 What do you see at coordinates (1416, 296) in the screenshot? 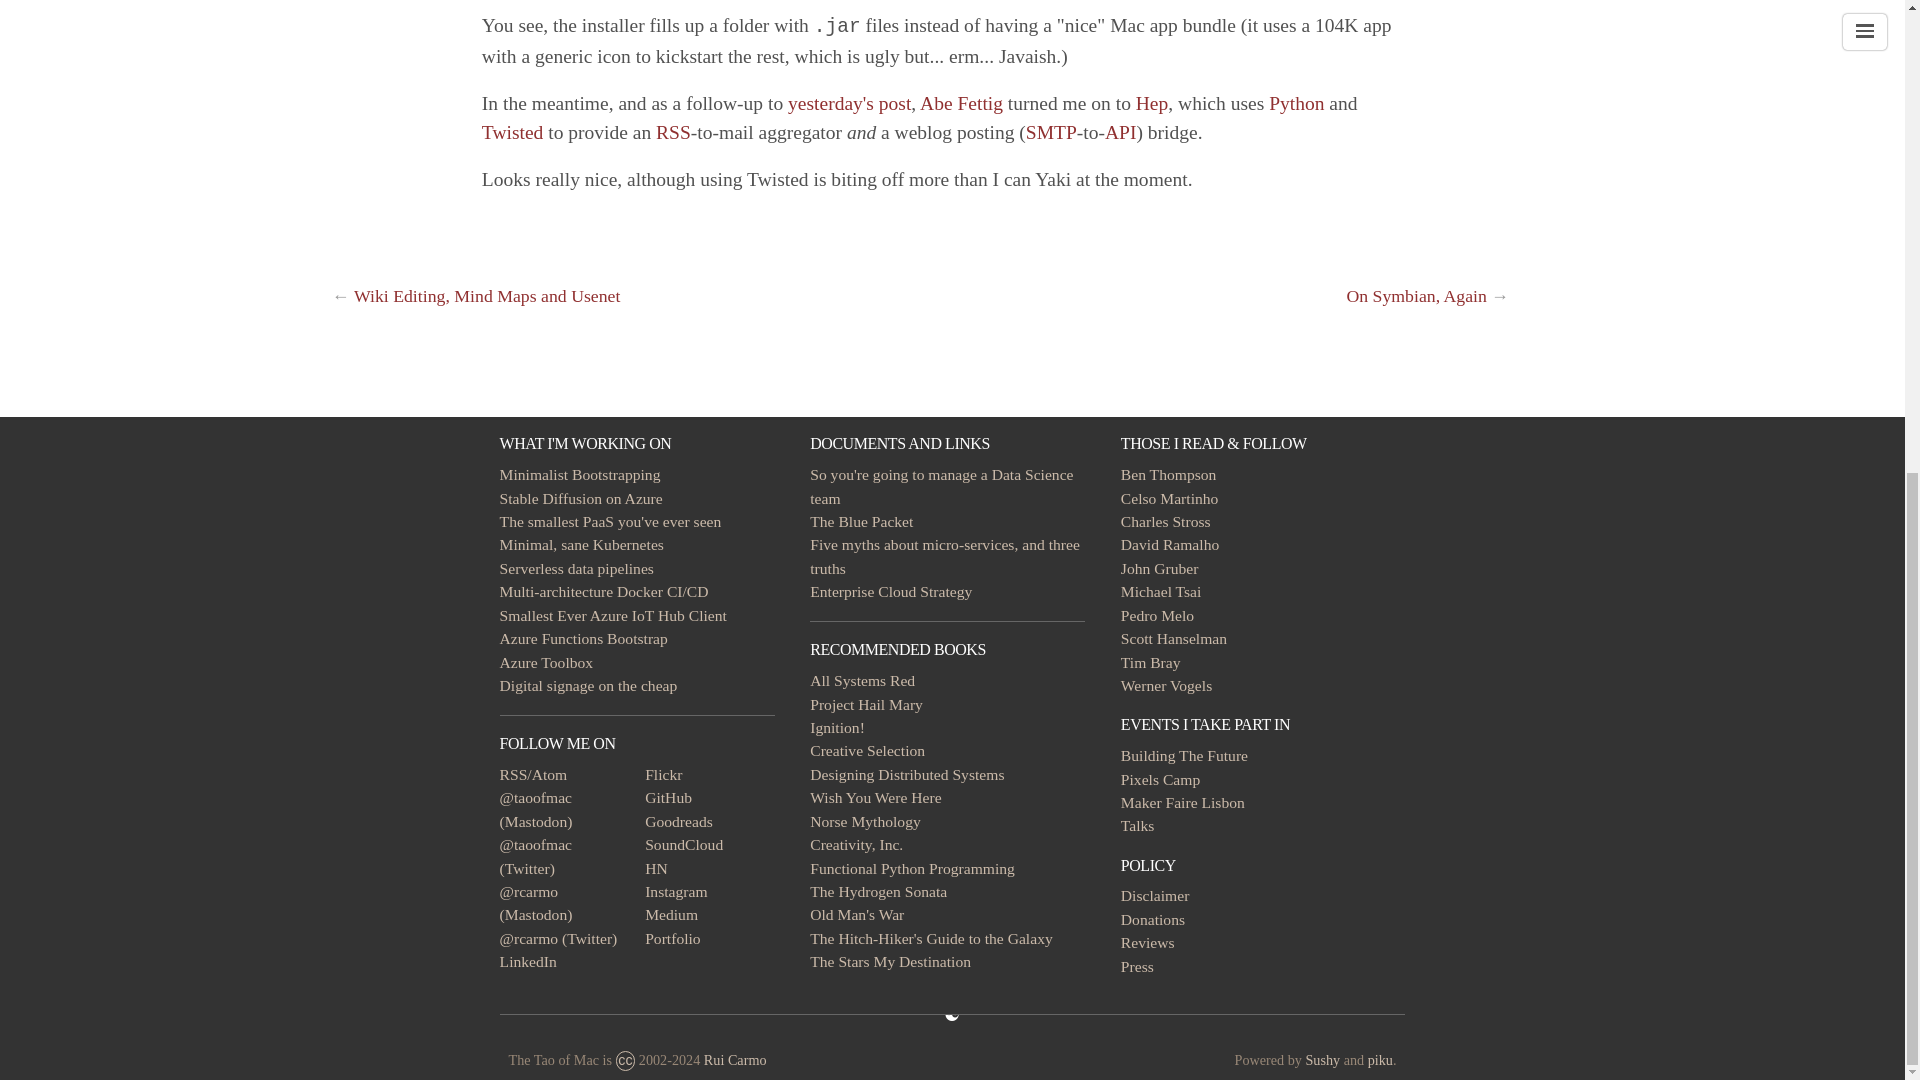
I see `On Symbian, Again` at bounding box center [1416, 296].